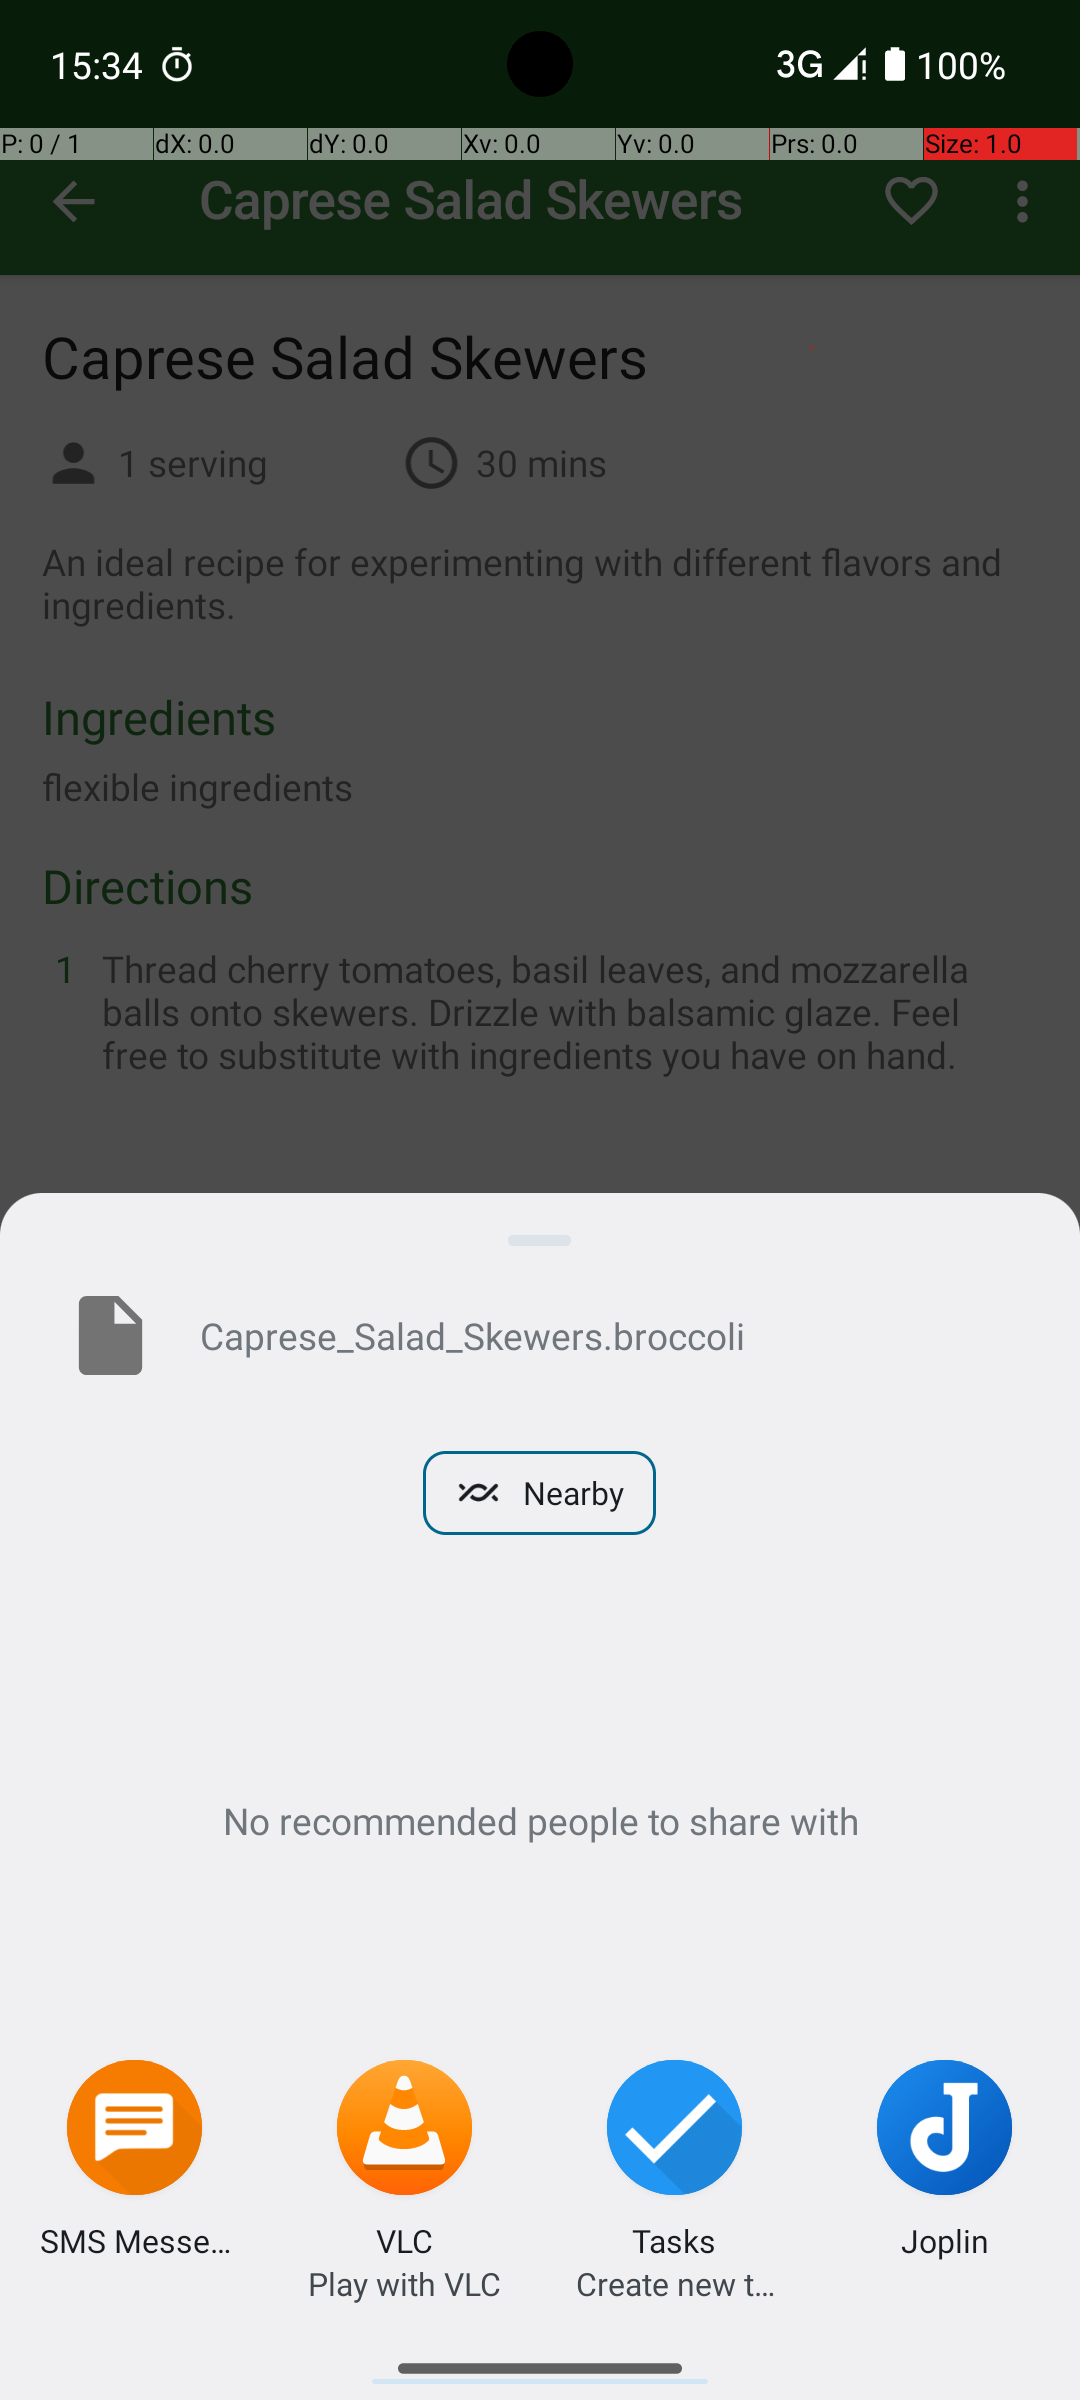  Describe the element at coordinates (404, 2284) in the screenshot. I see `Play with VLC` at that location.